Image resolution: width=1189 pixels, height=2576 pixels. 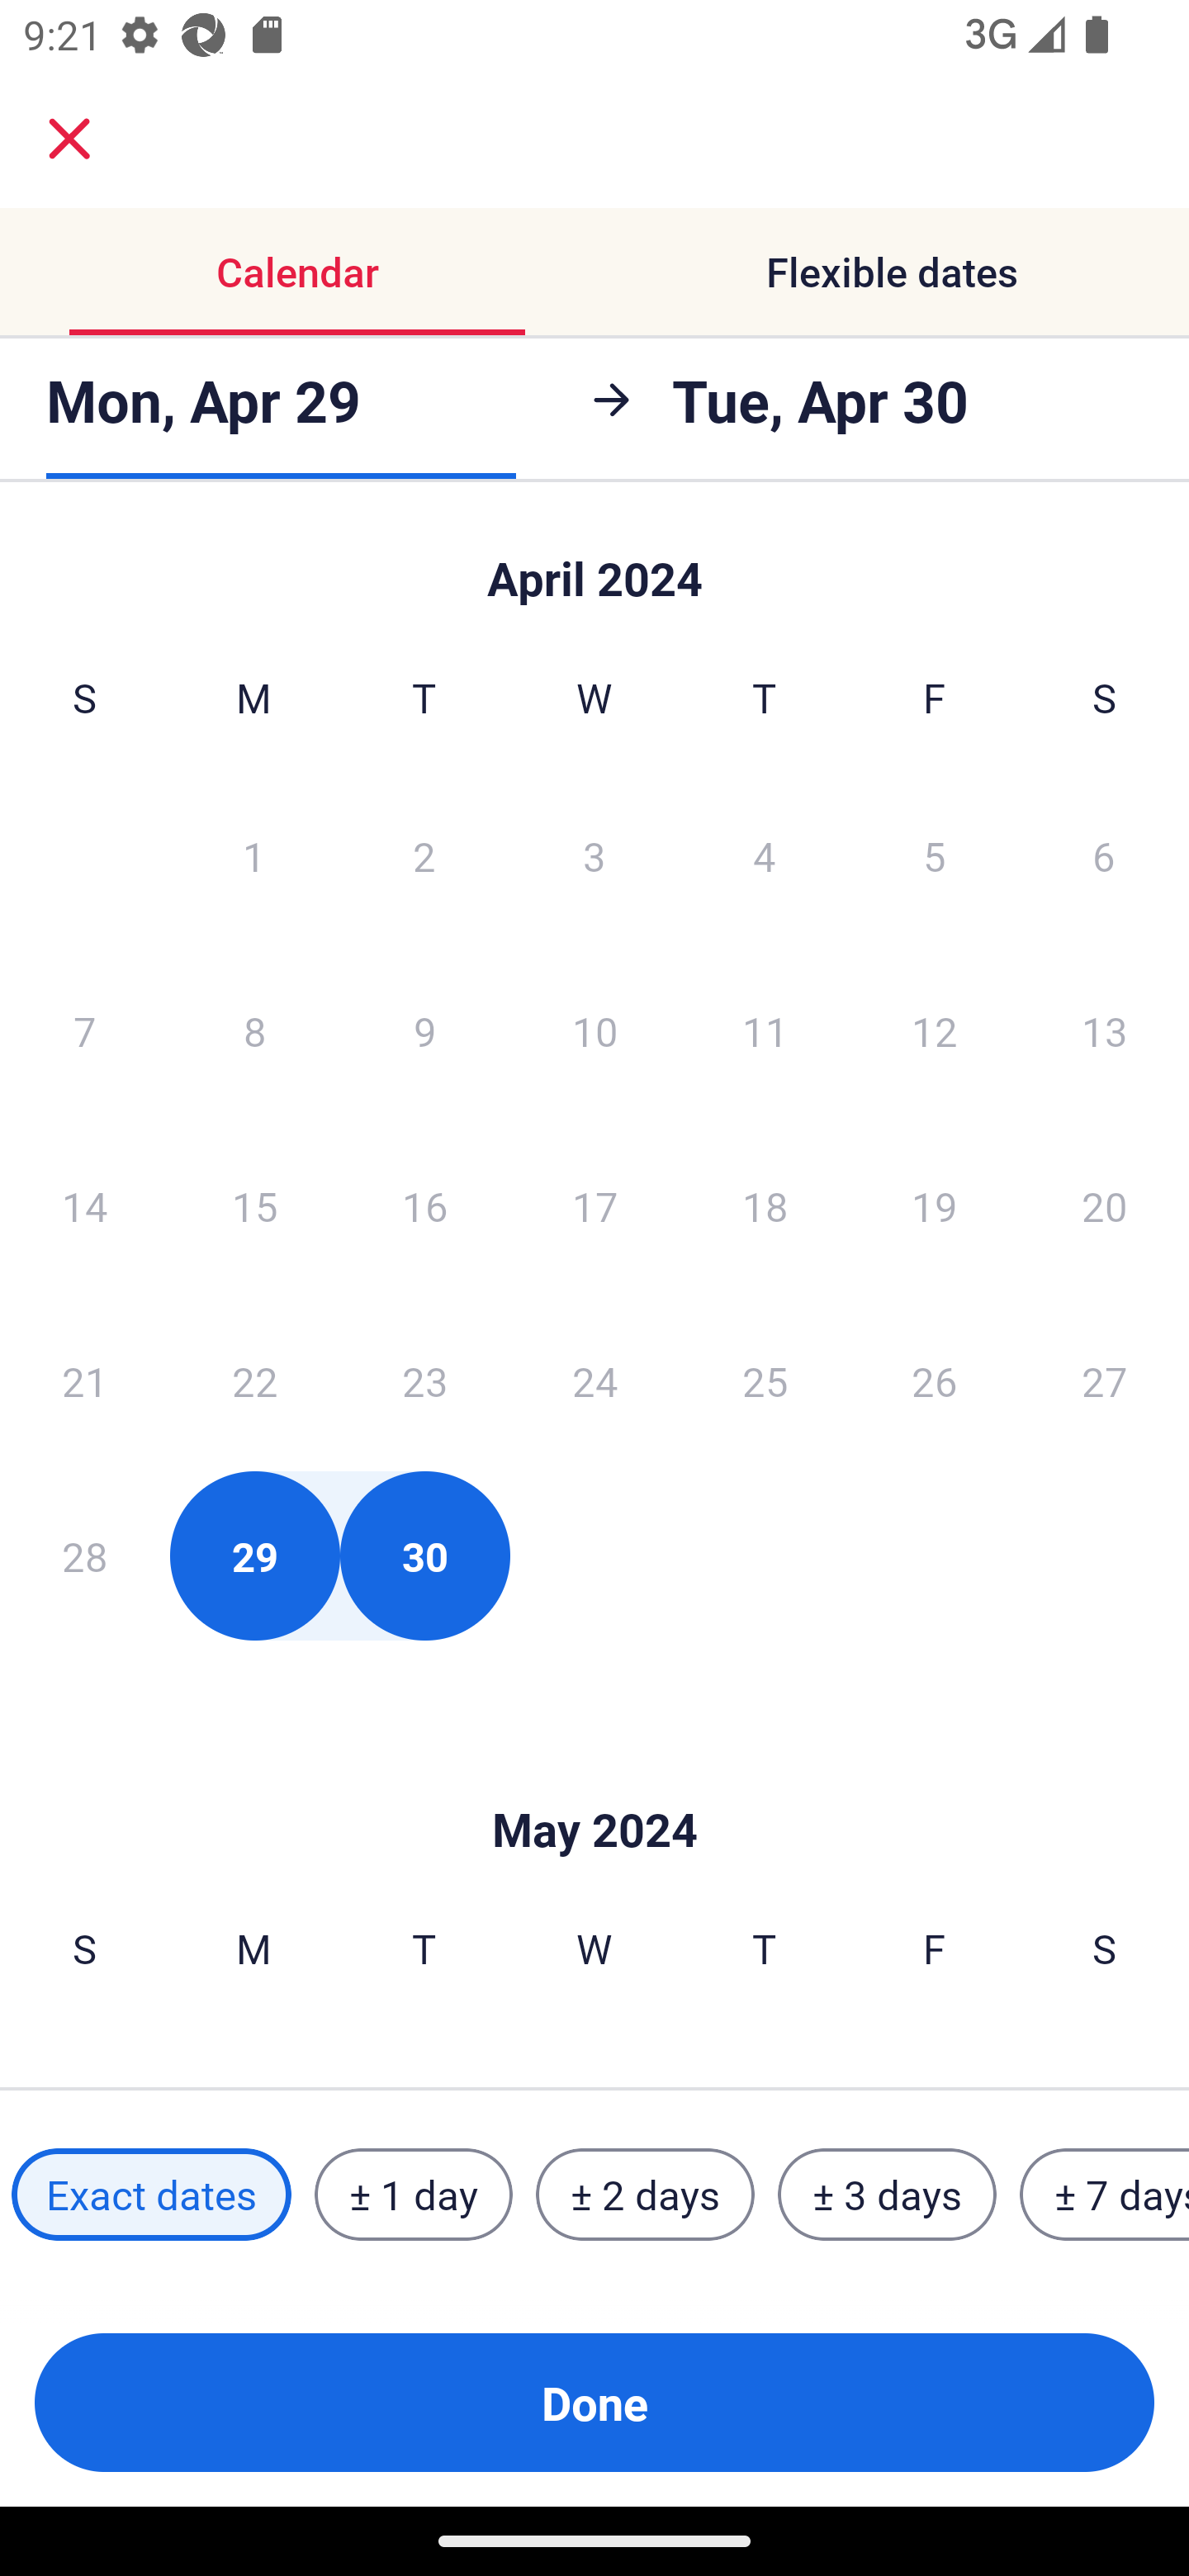 What do you see at coordinates (1105, 1380) in the screenshot?
I see `27 Saturday, April 27, 2024` at bounding box center [1105, 1380].